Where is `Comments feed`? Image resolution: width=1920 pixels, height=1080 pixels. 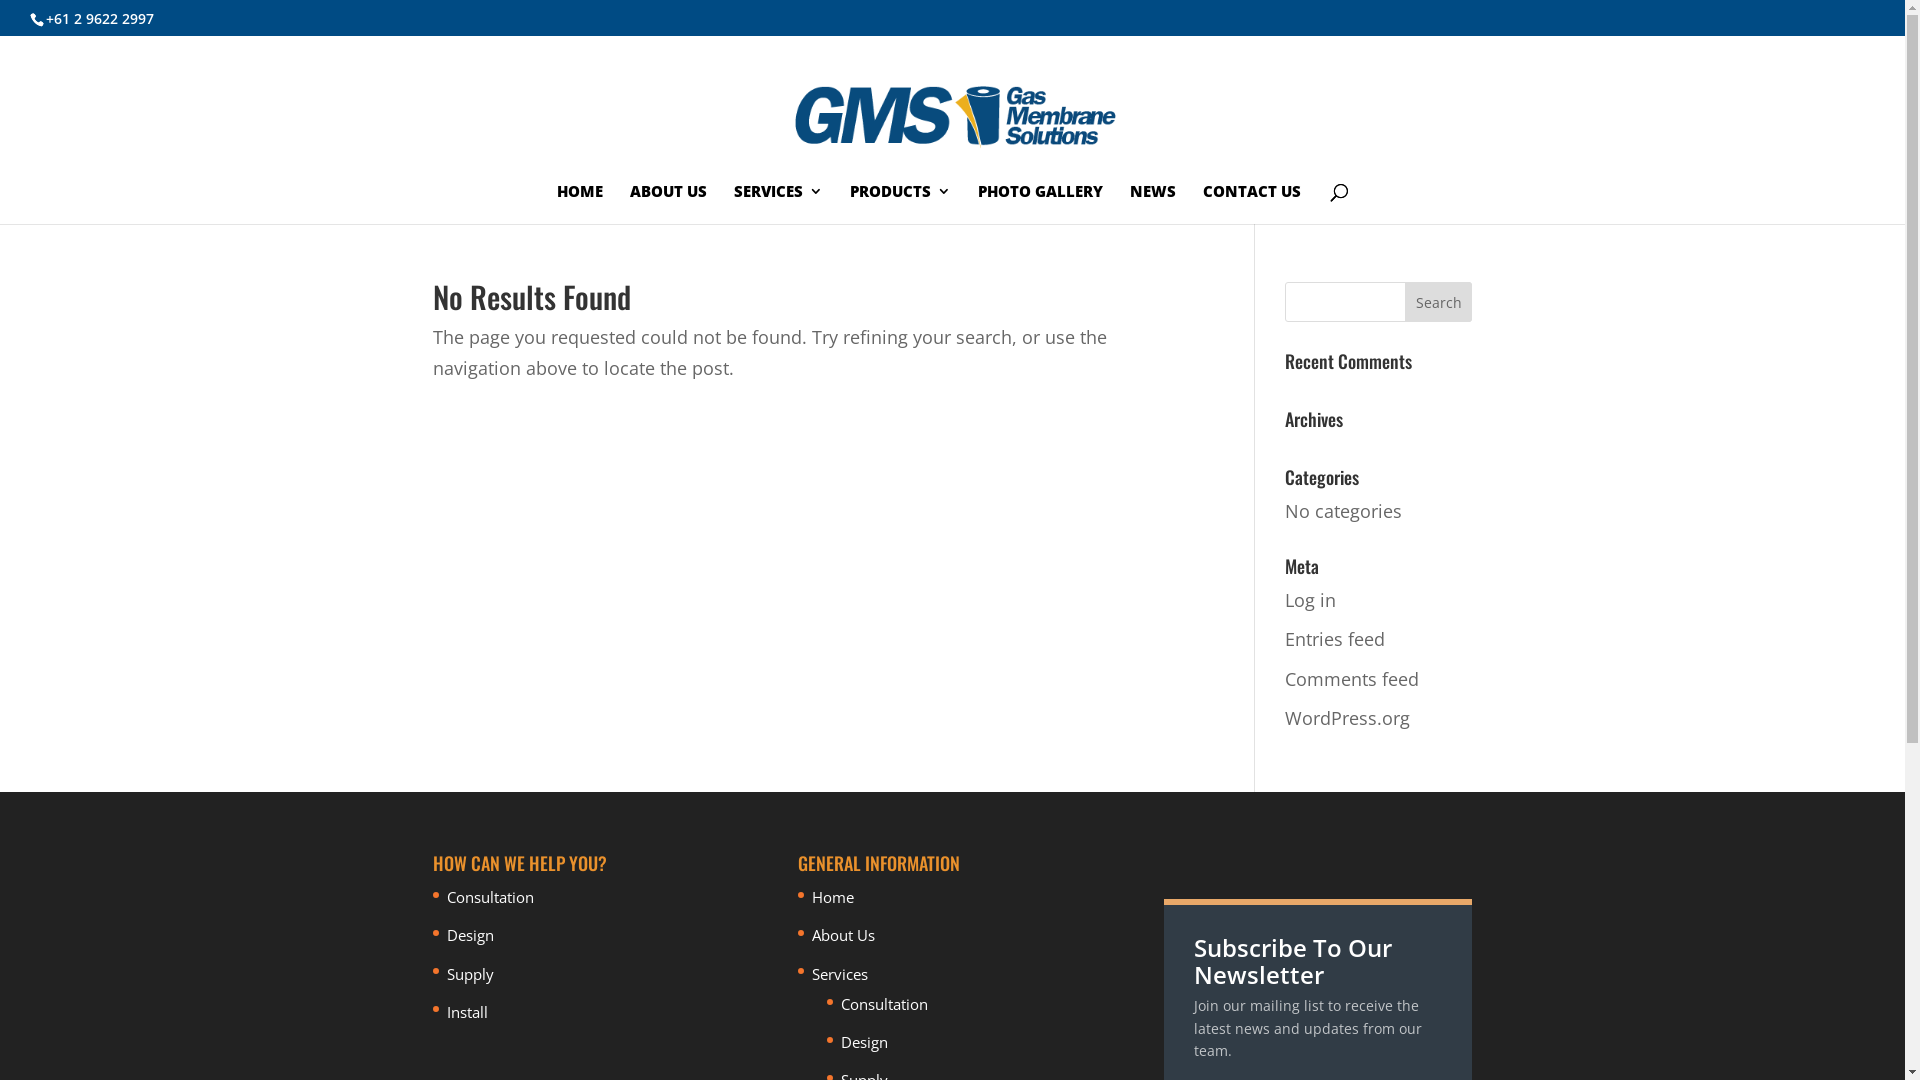 Comments feed is located at coordinates (1352, 679).